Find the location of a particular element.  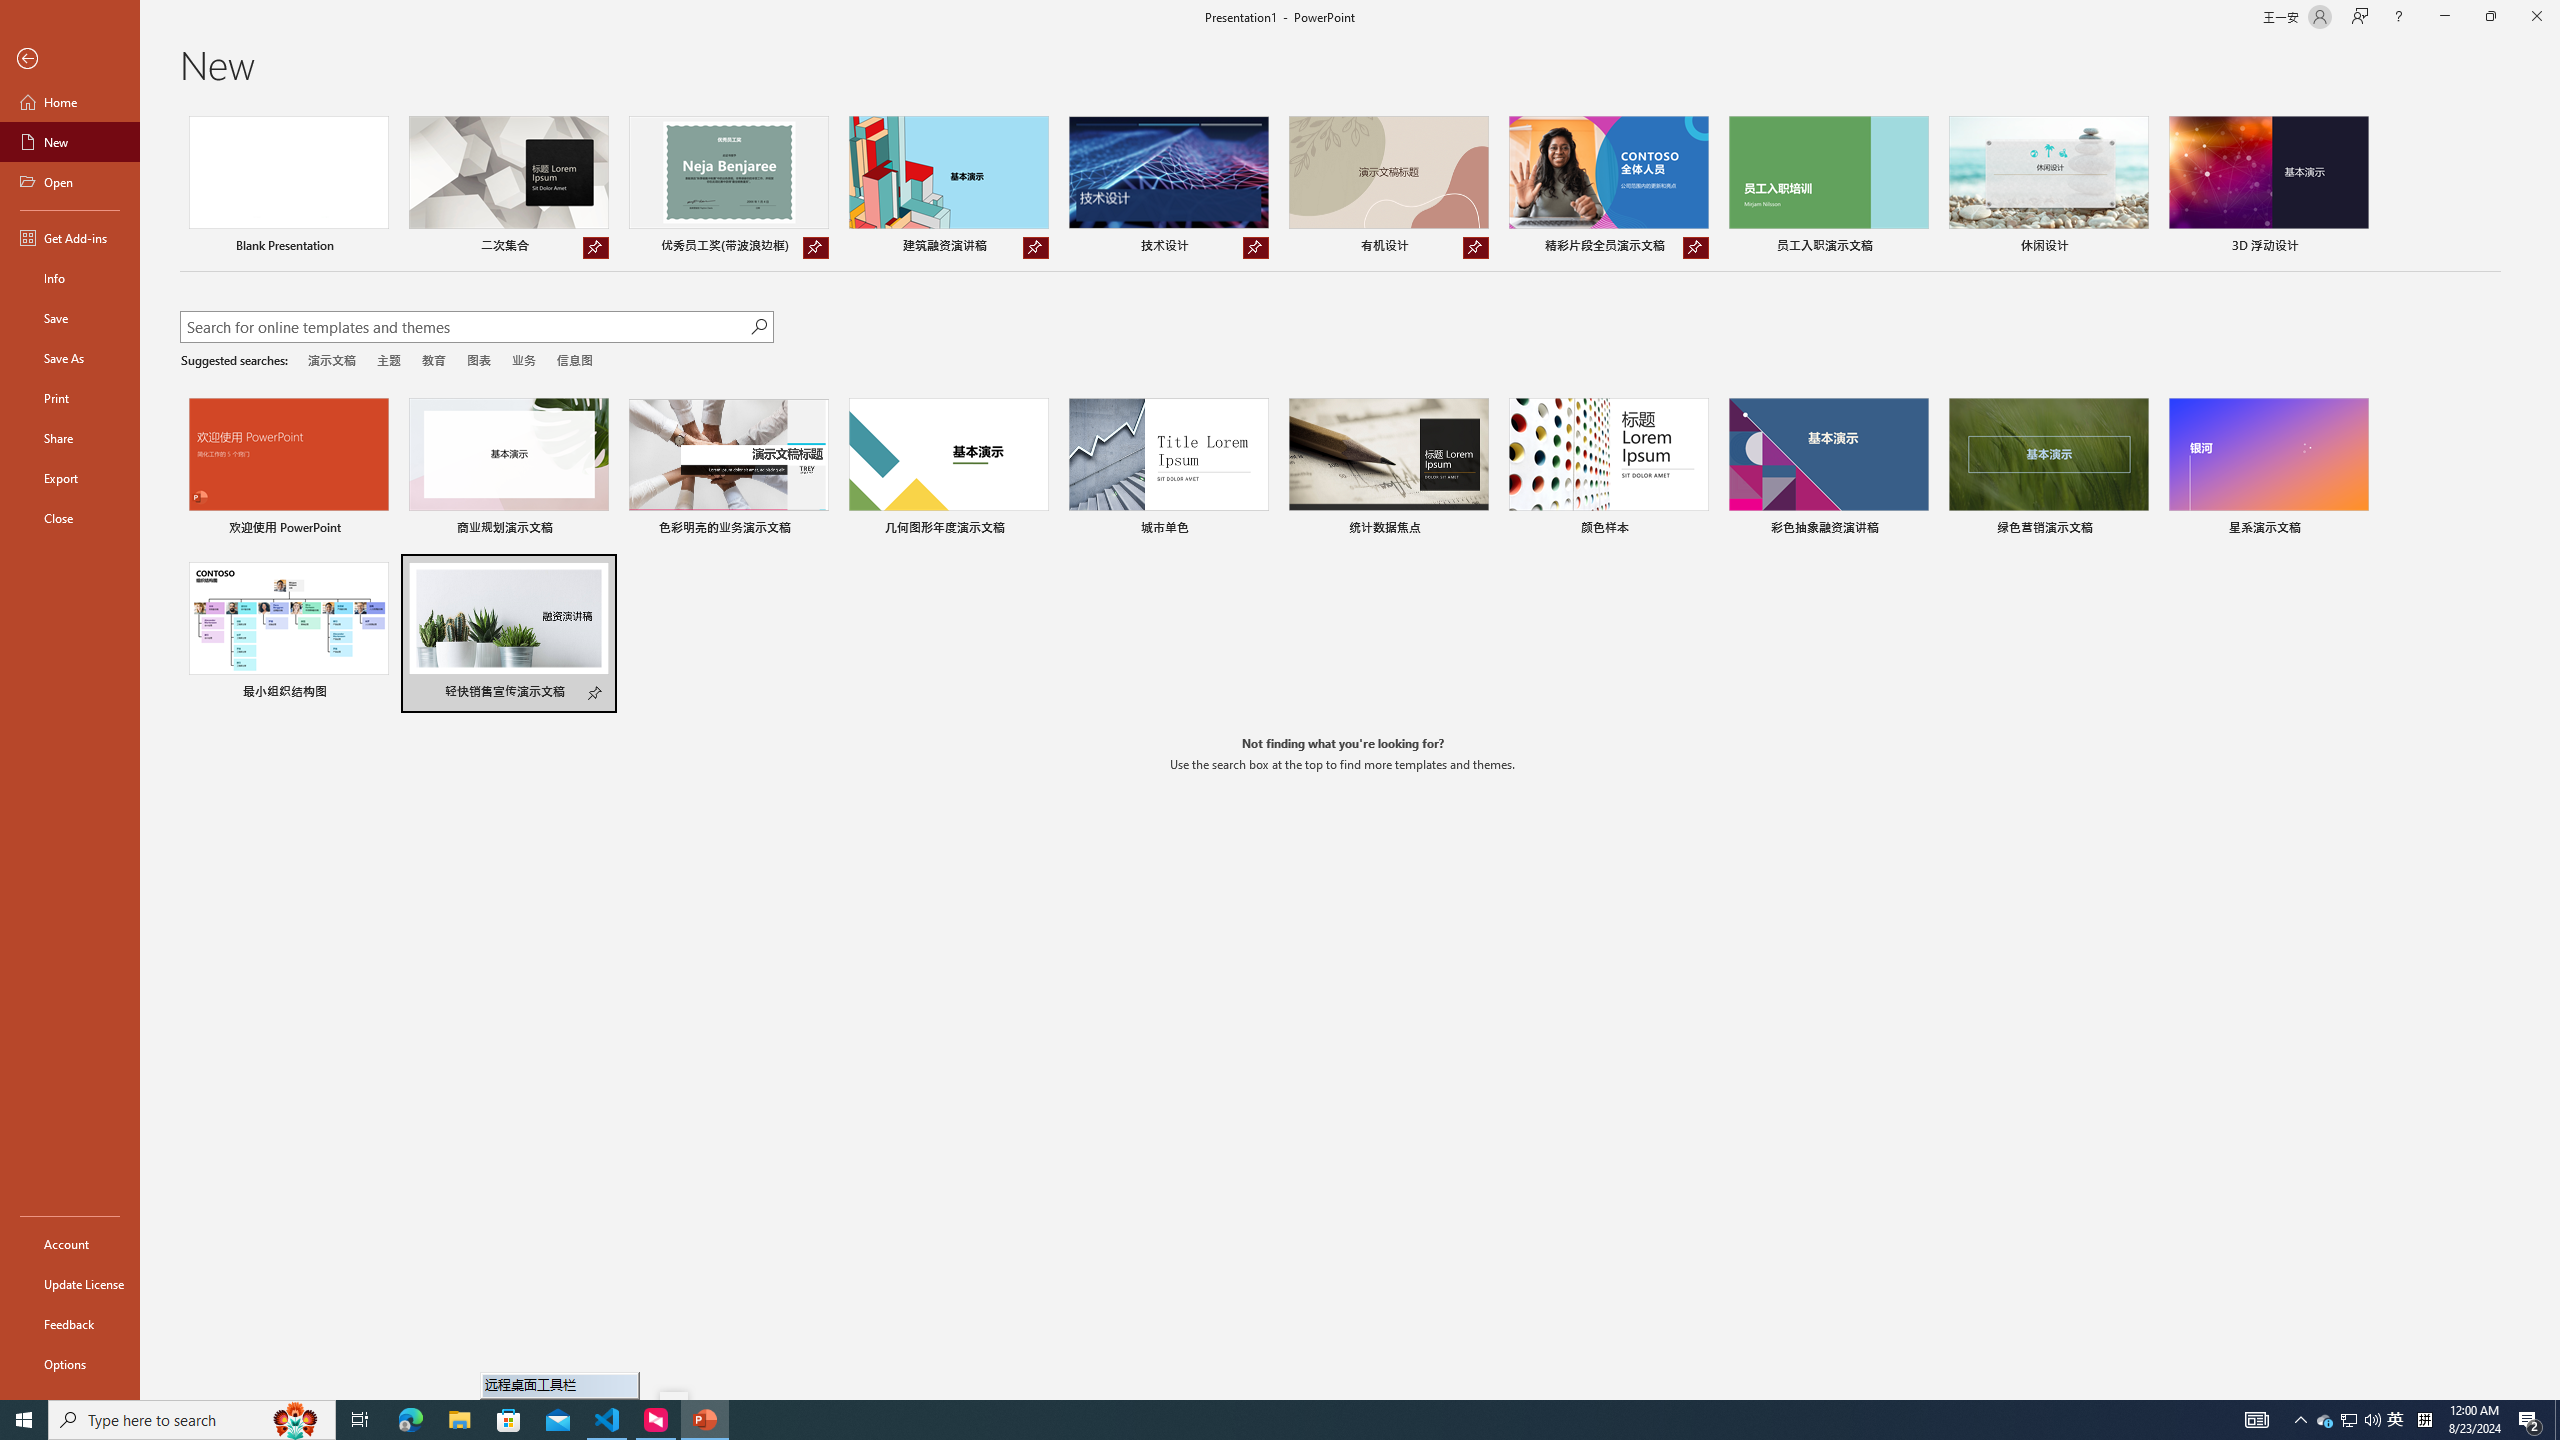

Unpin from list is located at coordinates (1696, 248).